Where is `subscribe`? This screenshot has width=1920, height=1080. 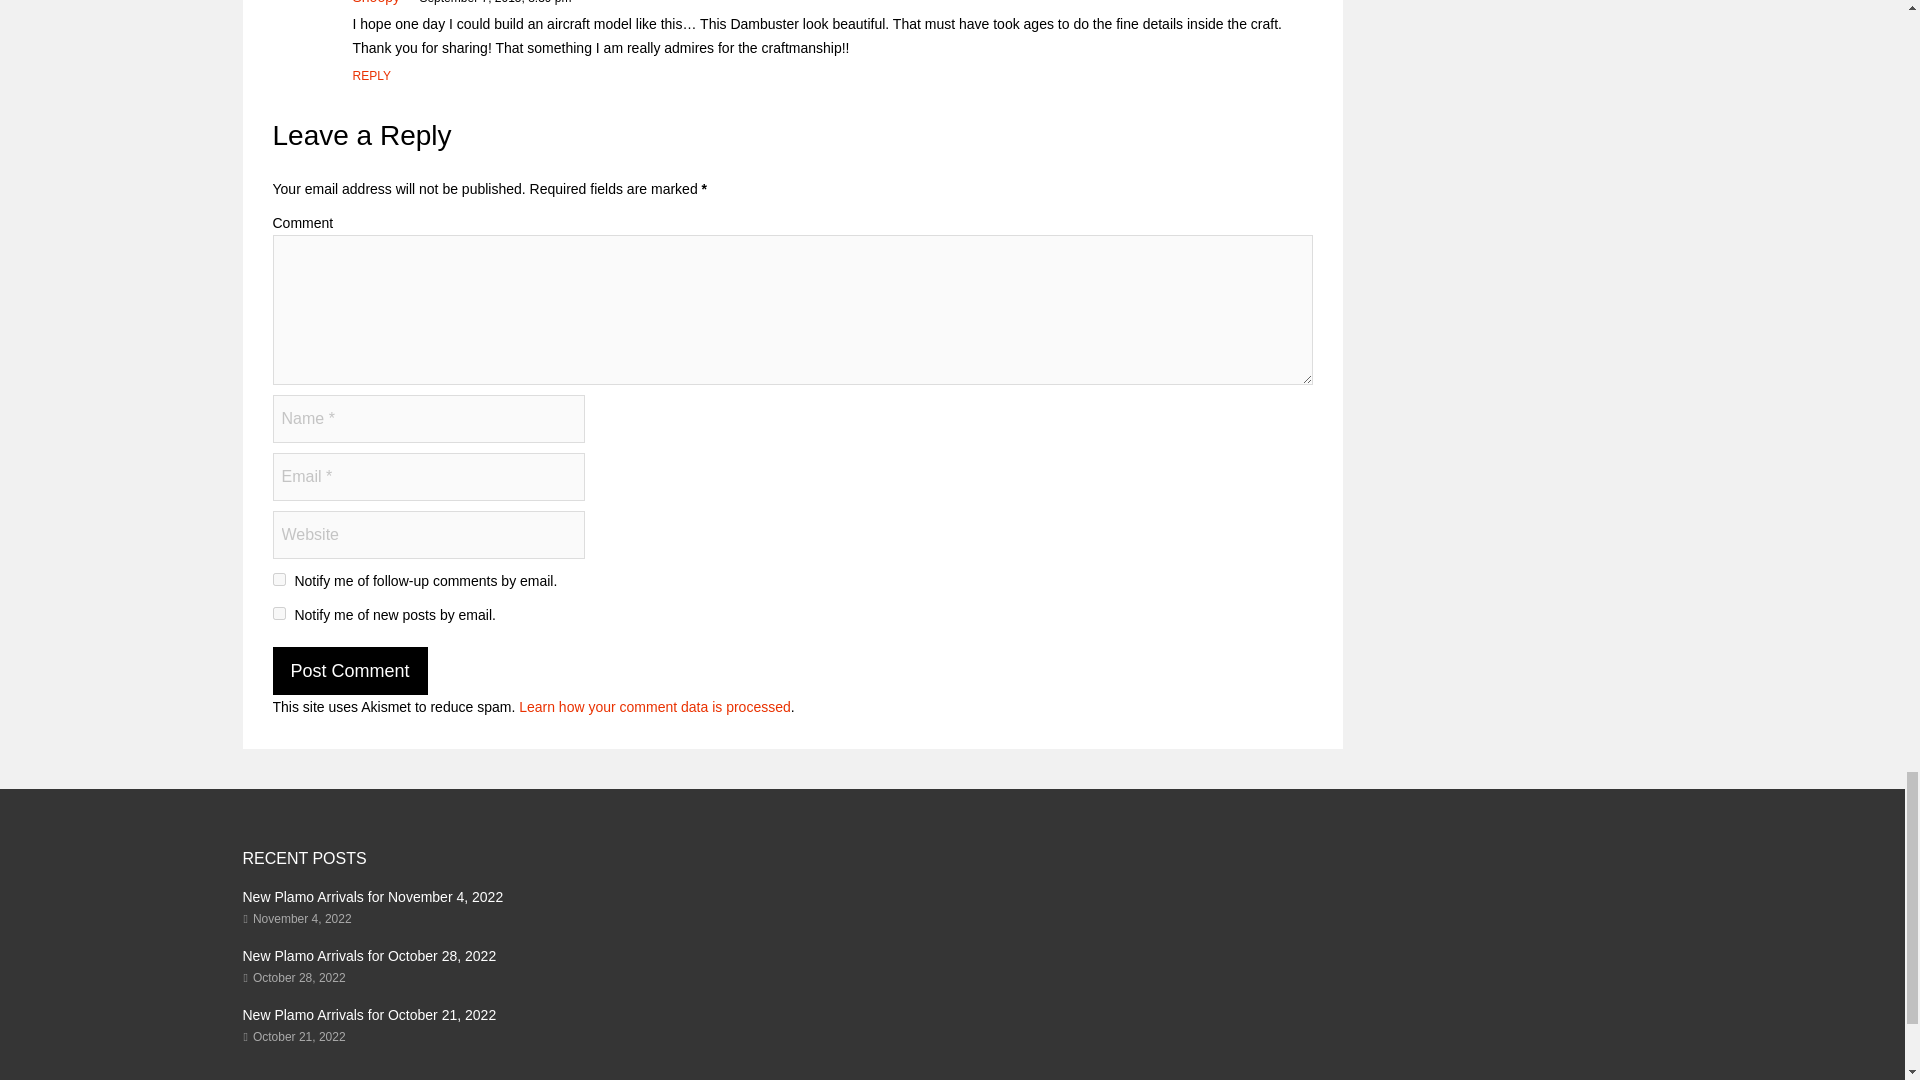
subscribe is located at coordinates (278, 612).